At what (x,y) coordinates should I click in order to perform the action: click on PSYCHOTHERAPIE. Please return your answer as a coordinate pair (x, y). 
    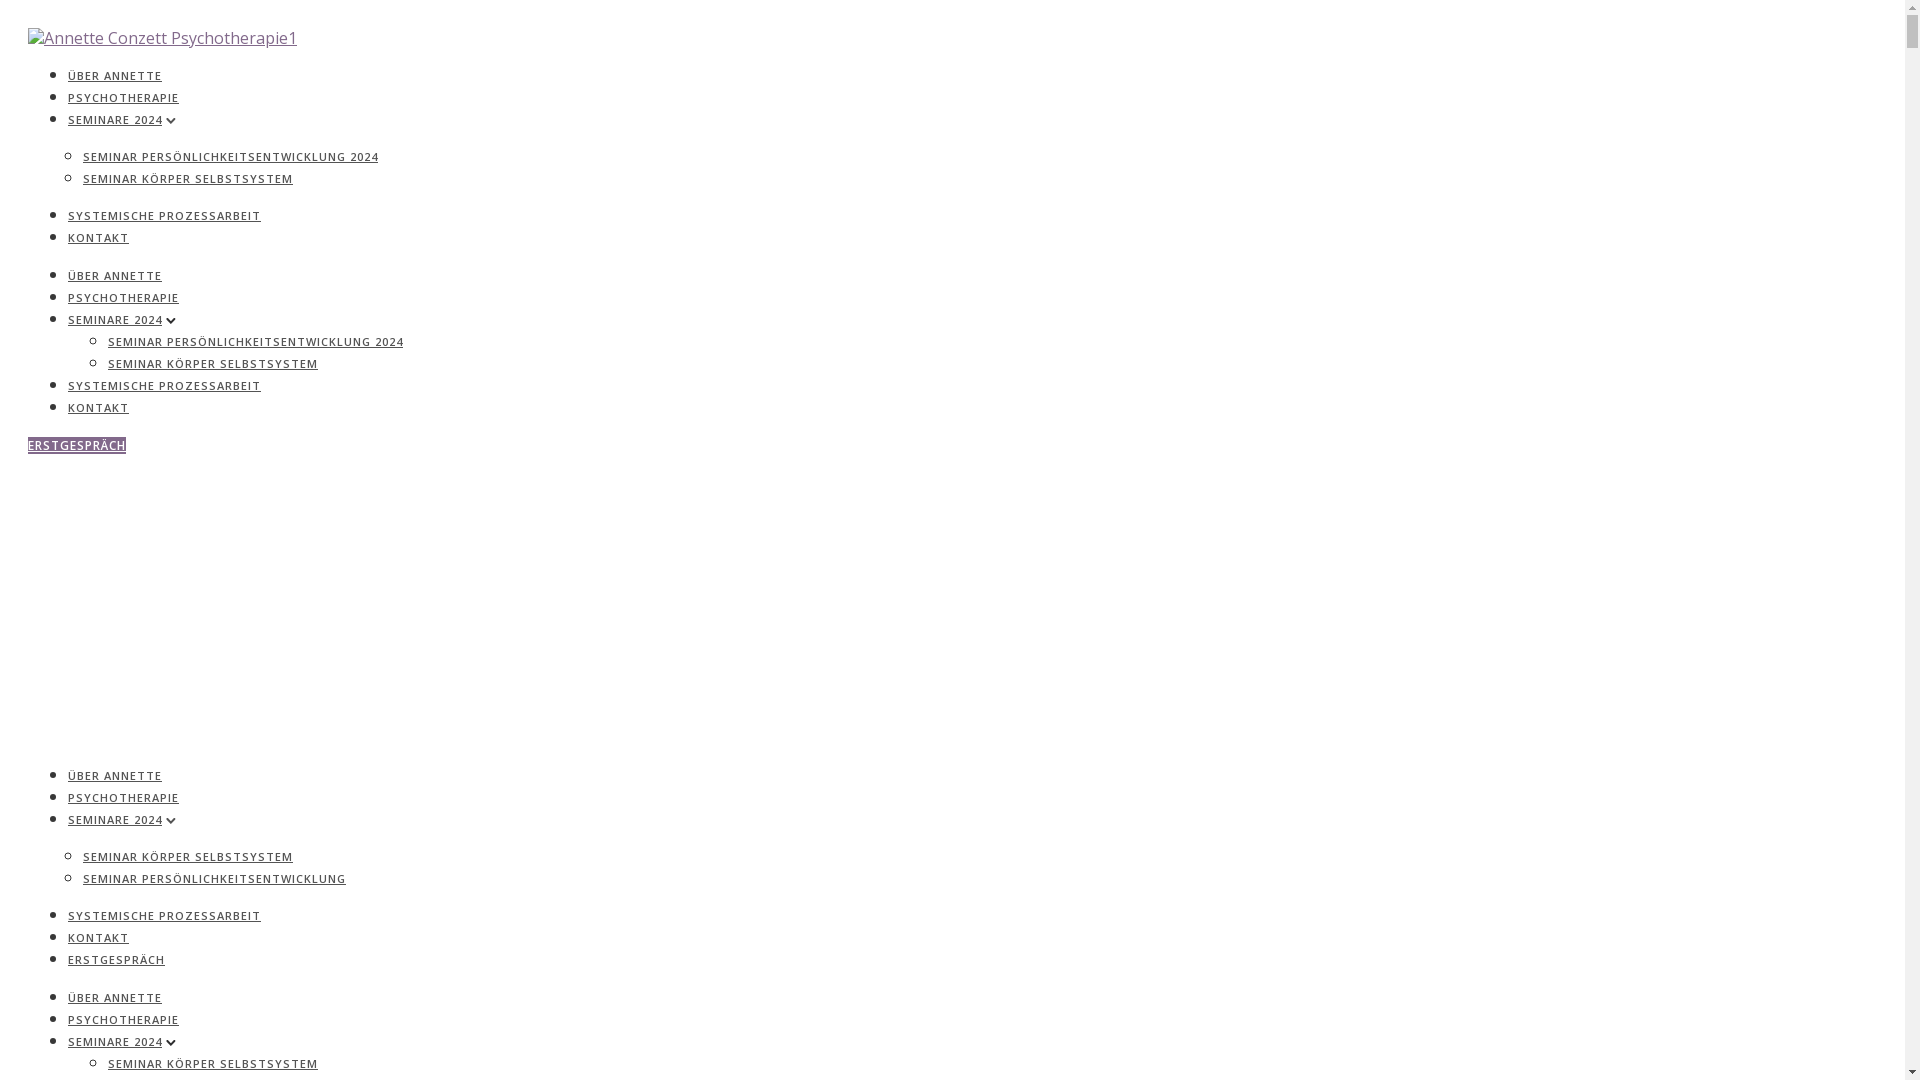
    Looking at the image, I should click on (124, 298).